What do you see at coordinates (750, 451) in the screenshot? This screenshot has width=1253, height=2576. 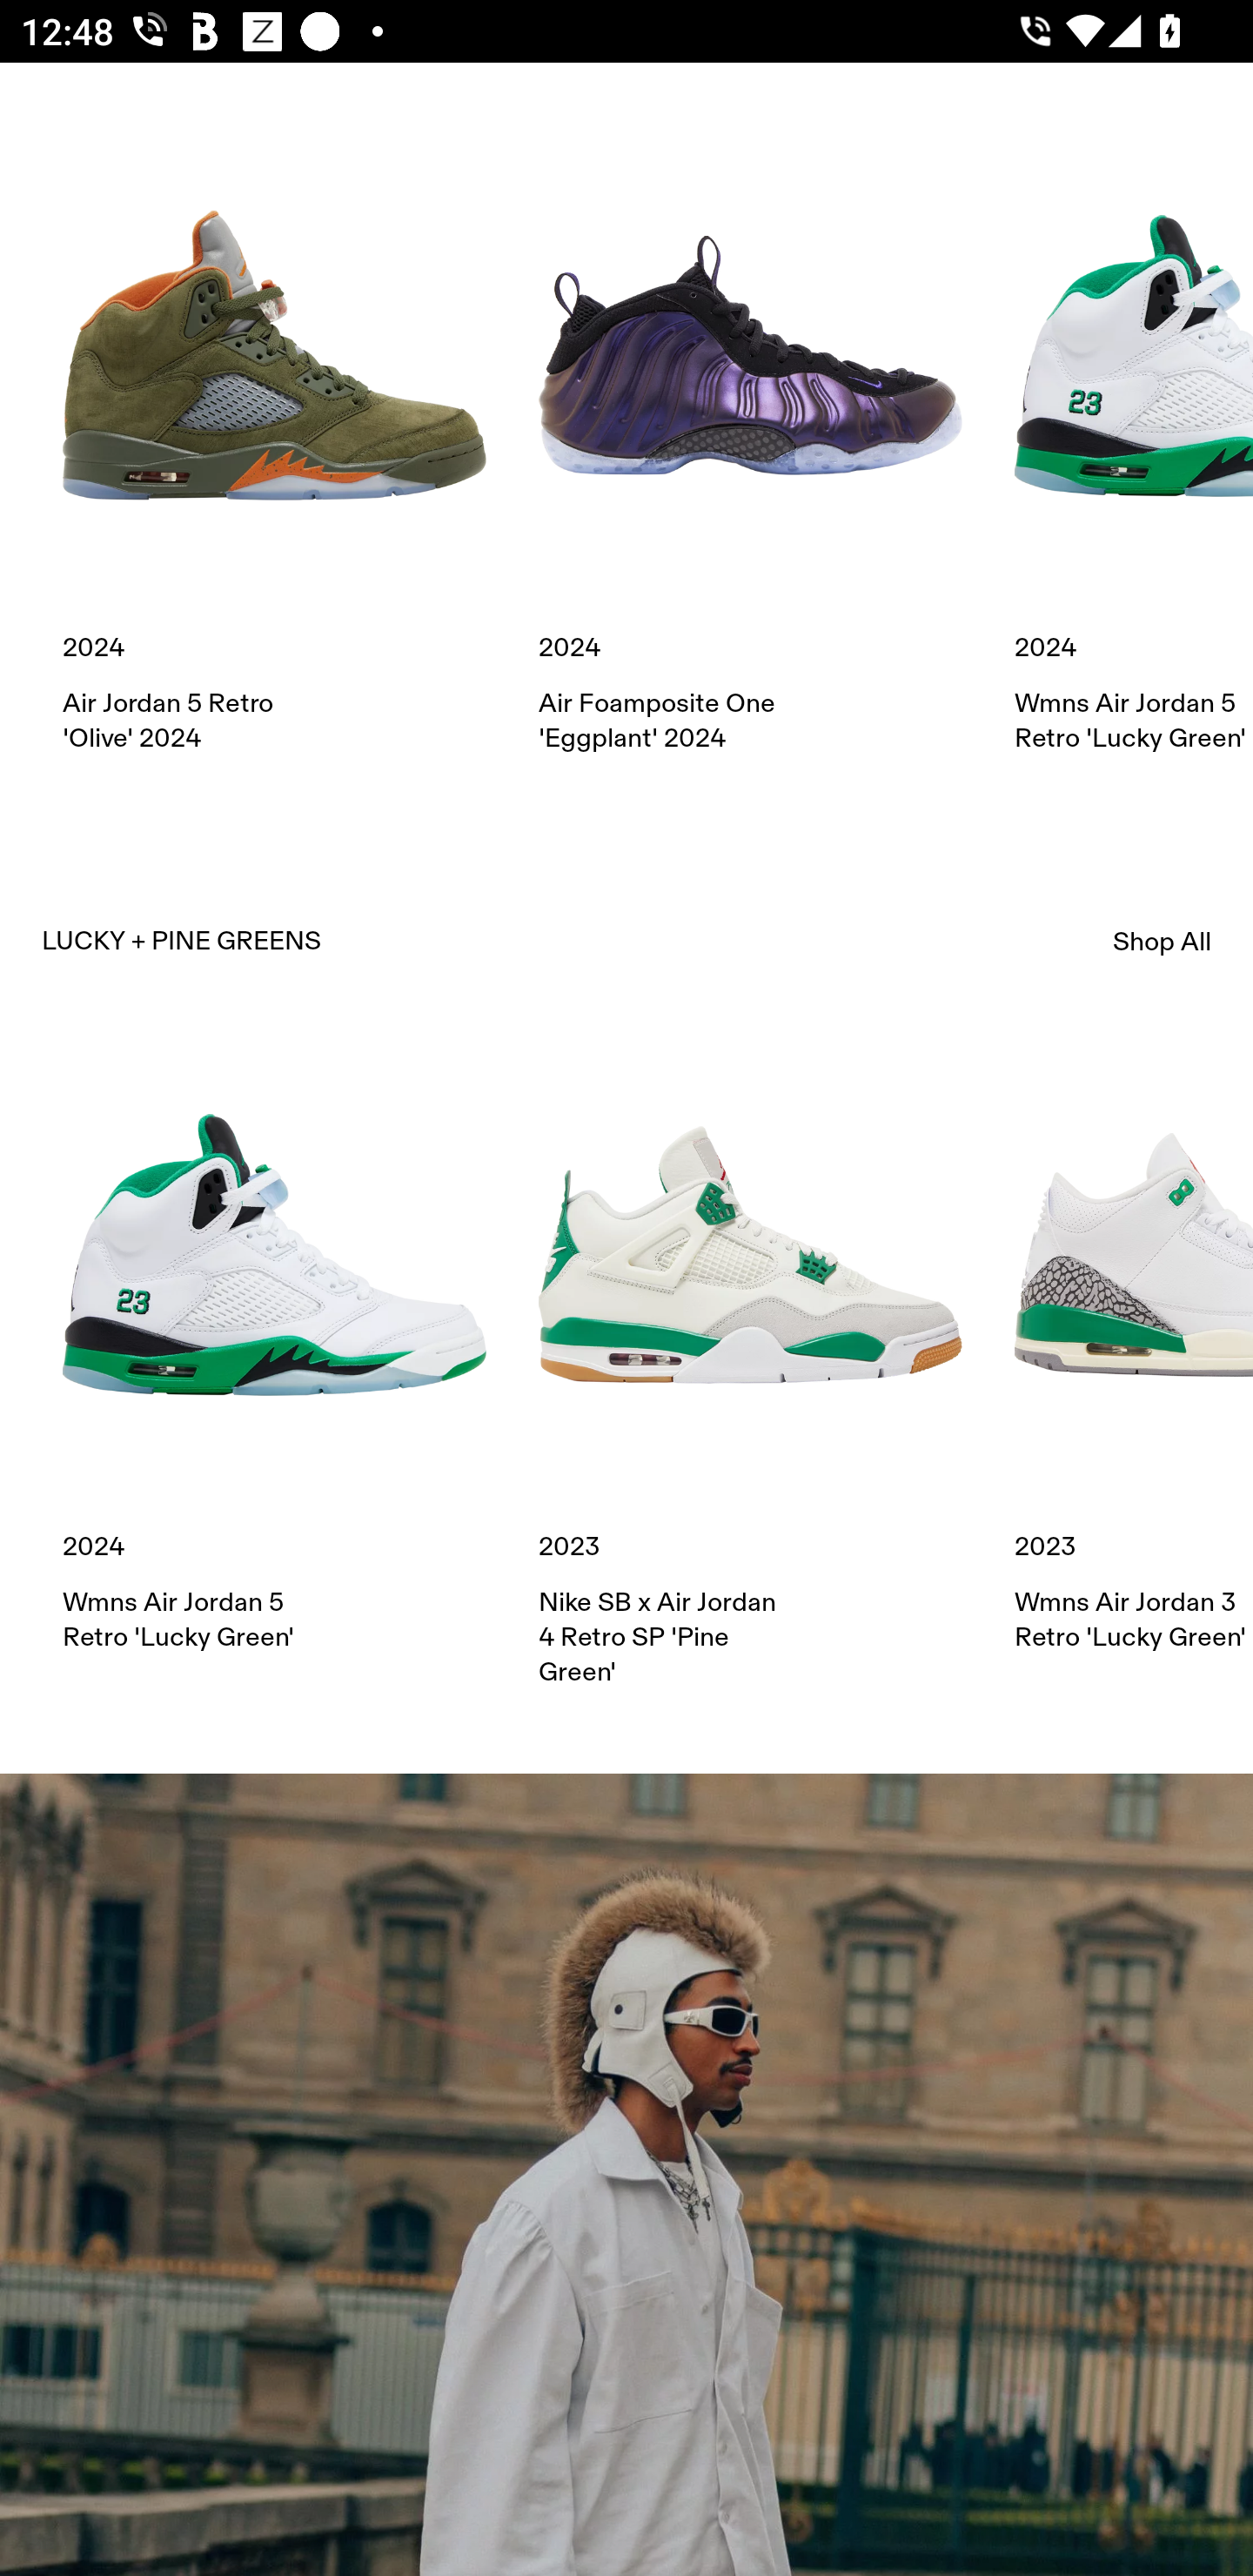 I see `2024 Air Foamposite One 'Eggplant' 2024` at bounding box center [750, 451].